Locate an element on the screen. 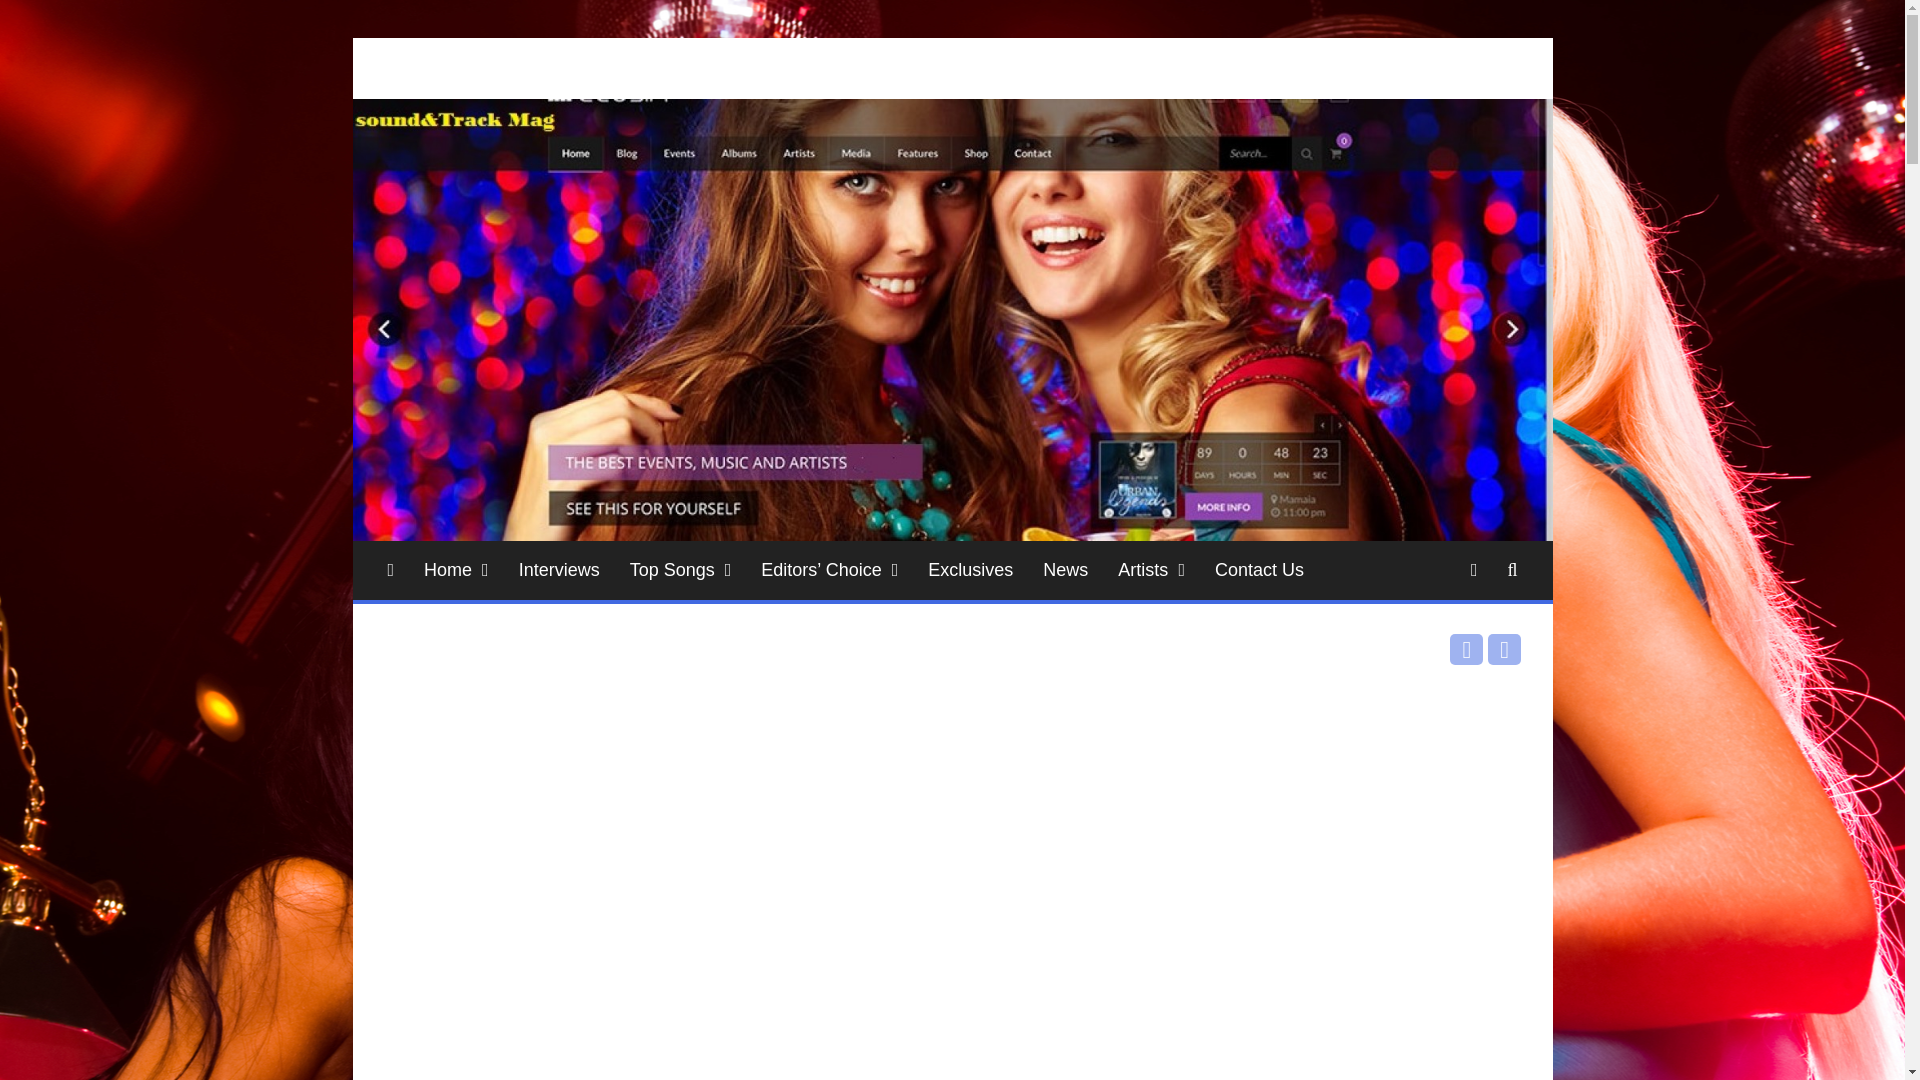 The height and width of the screenshot is (1080, 1920). Artists is located at coordinates (1151, 570).